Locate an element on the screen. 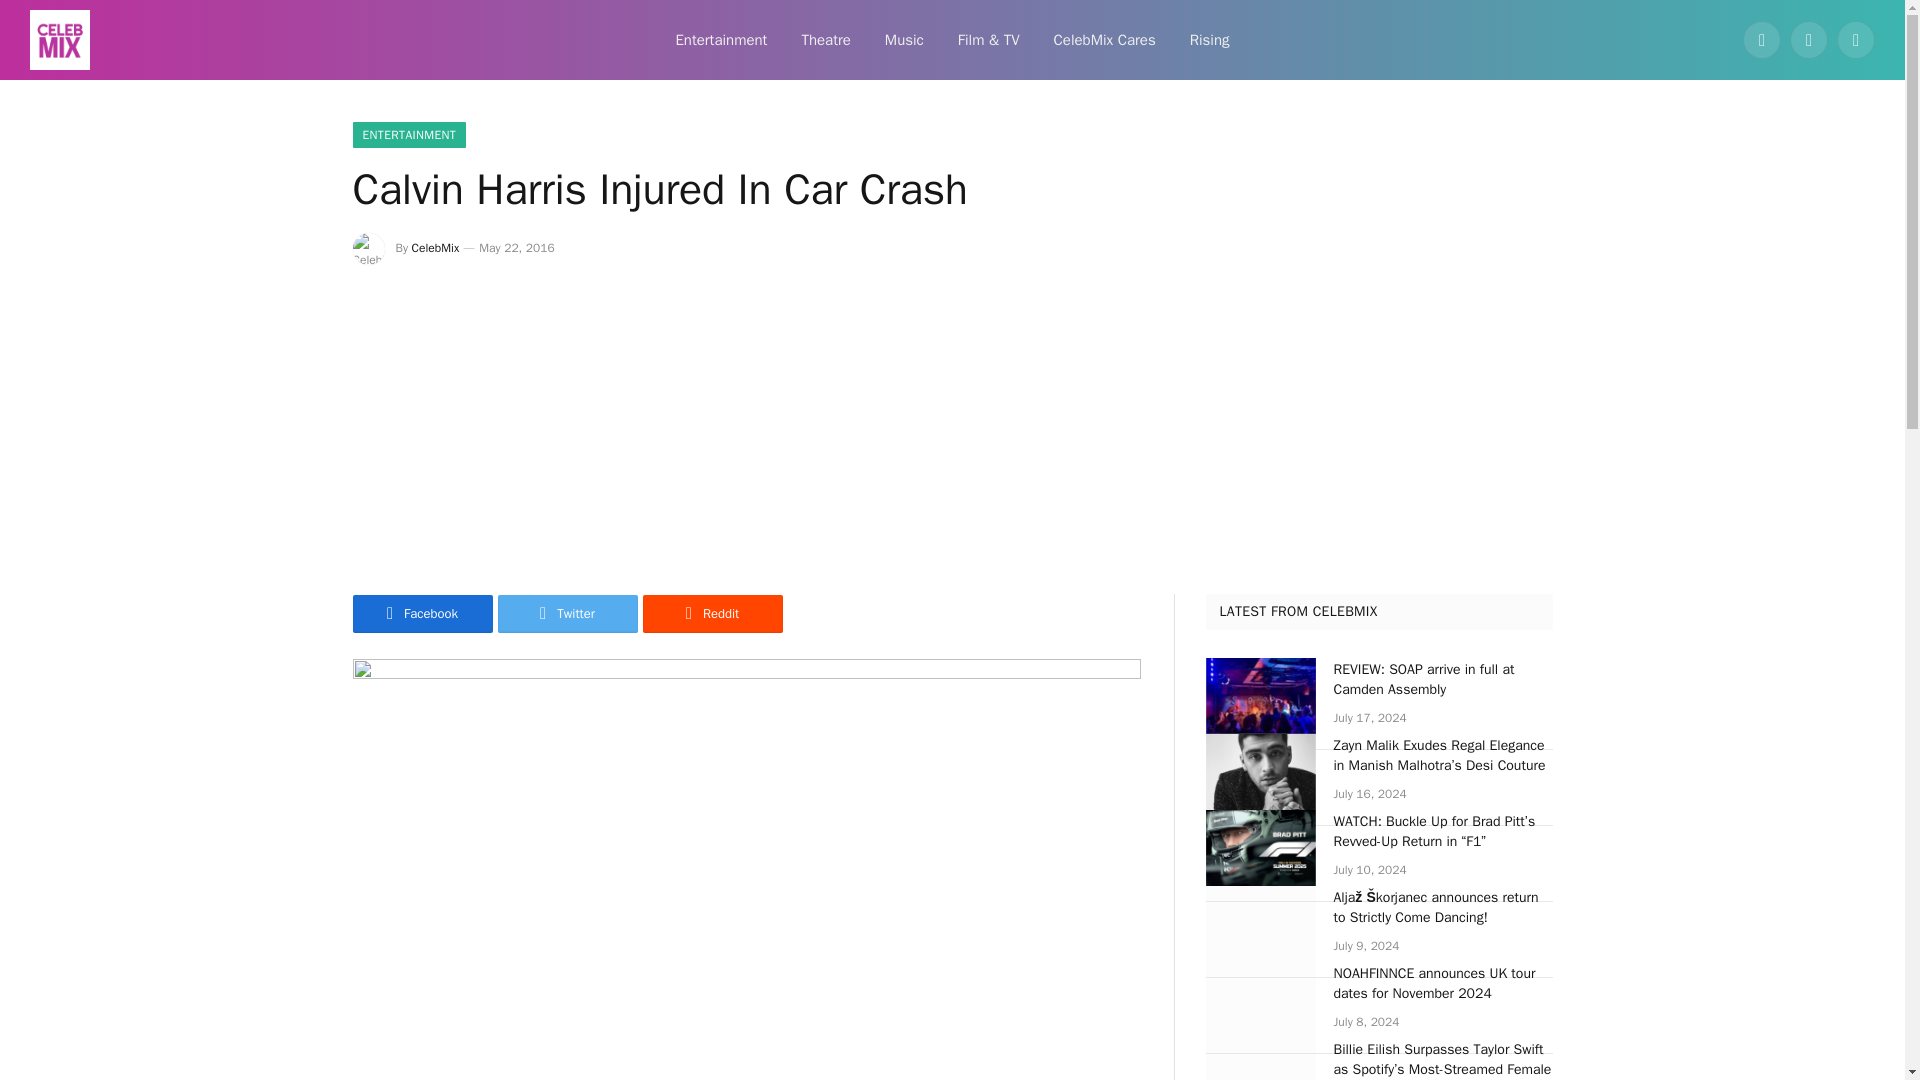 The image size is (1920, 1080). Theatre is located at coordinates (825, 40).